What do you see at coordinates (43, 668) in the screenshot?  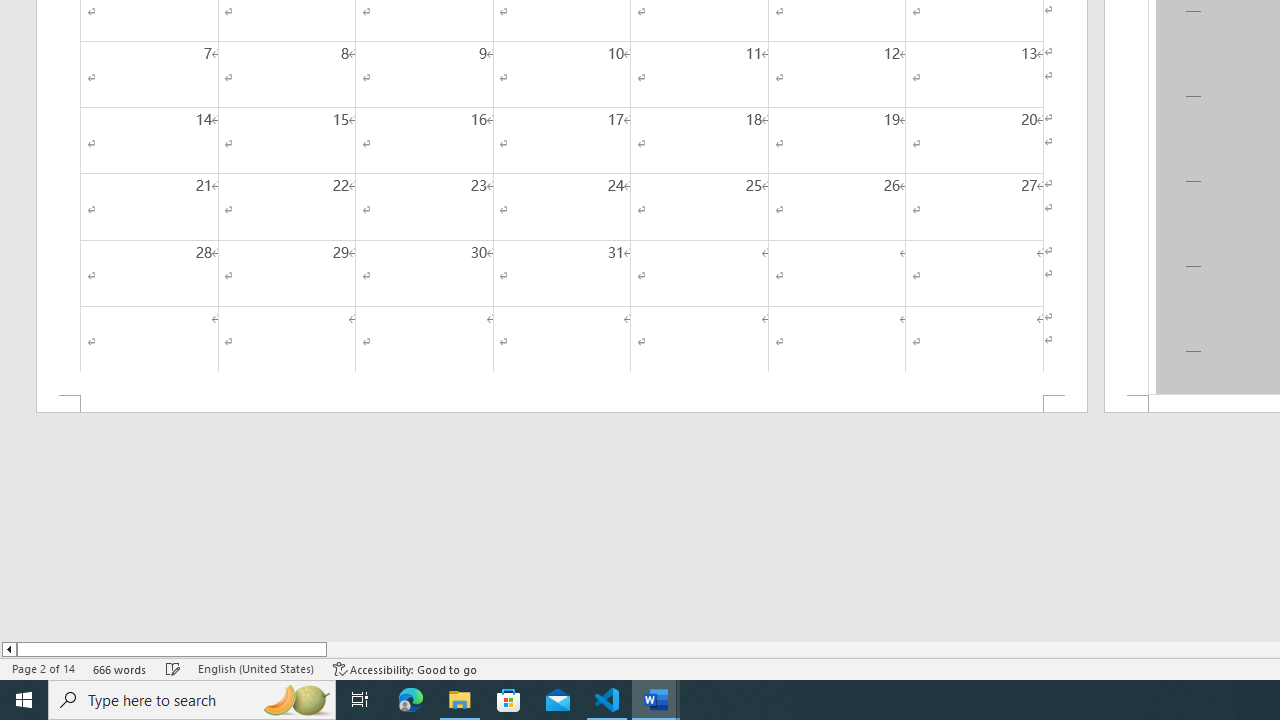 I see `Page Number Page 2 of 14` at bounding box center [43, 668].